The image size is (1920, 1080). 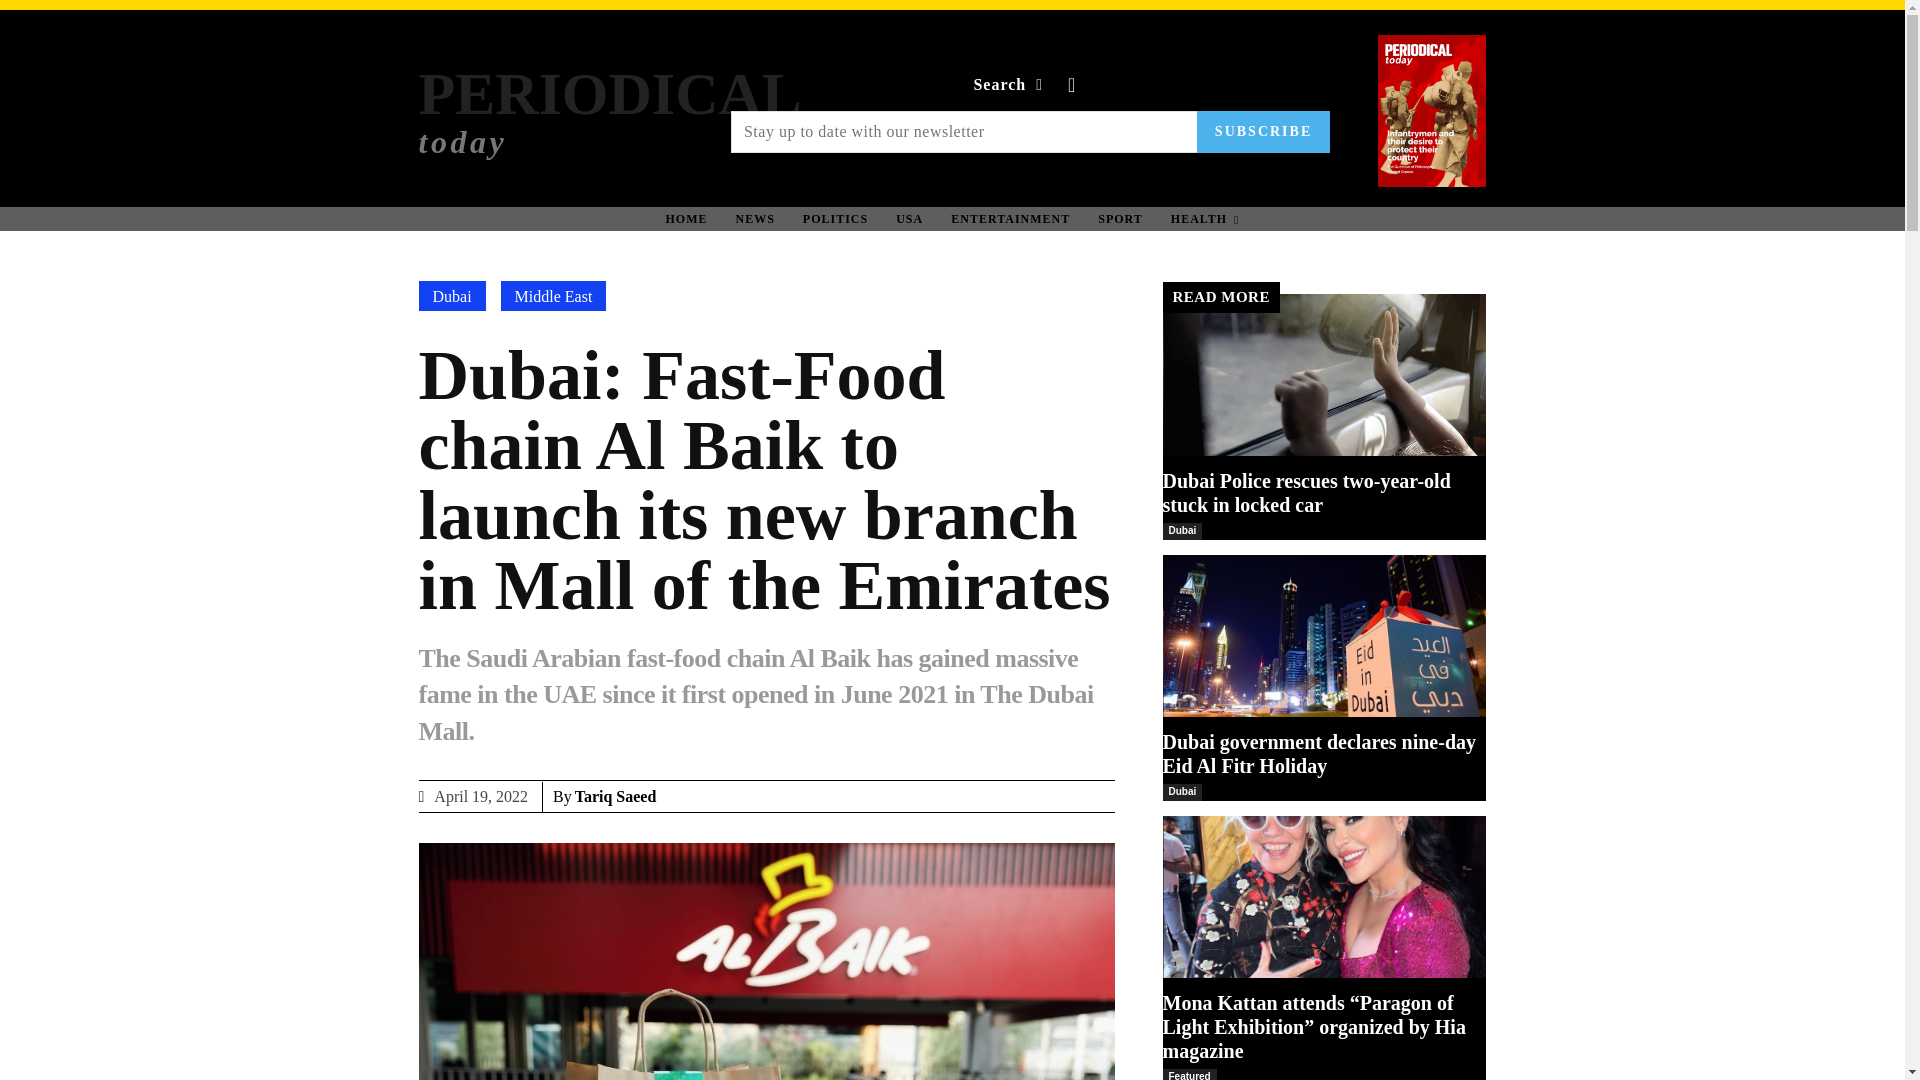 What do you see at coordinates (1120, 218) in the screenshot?
I see `HEALTH` at bounding box center [1120, 218].